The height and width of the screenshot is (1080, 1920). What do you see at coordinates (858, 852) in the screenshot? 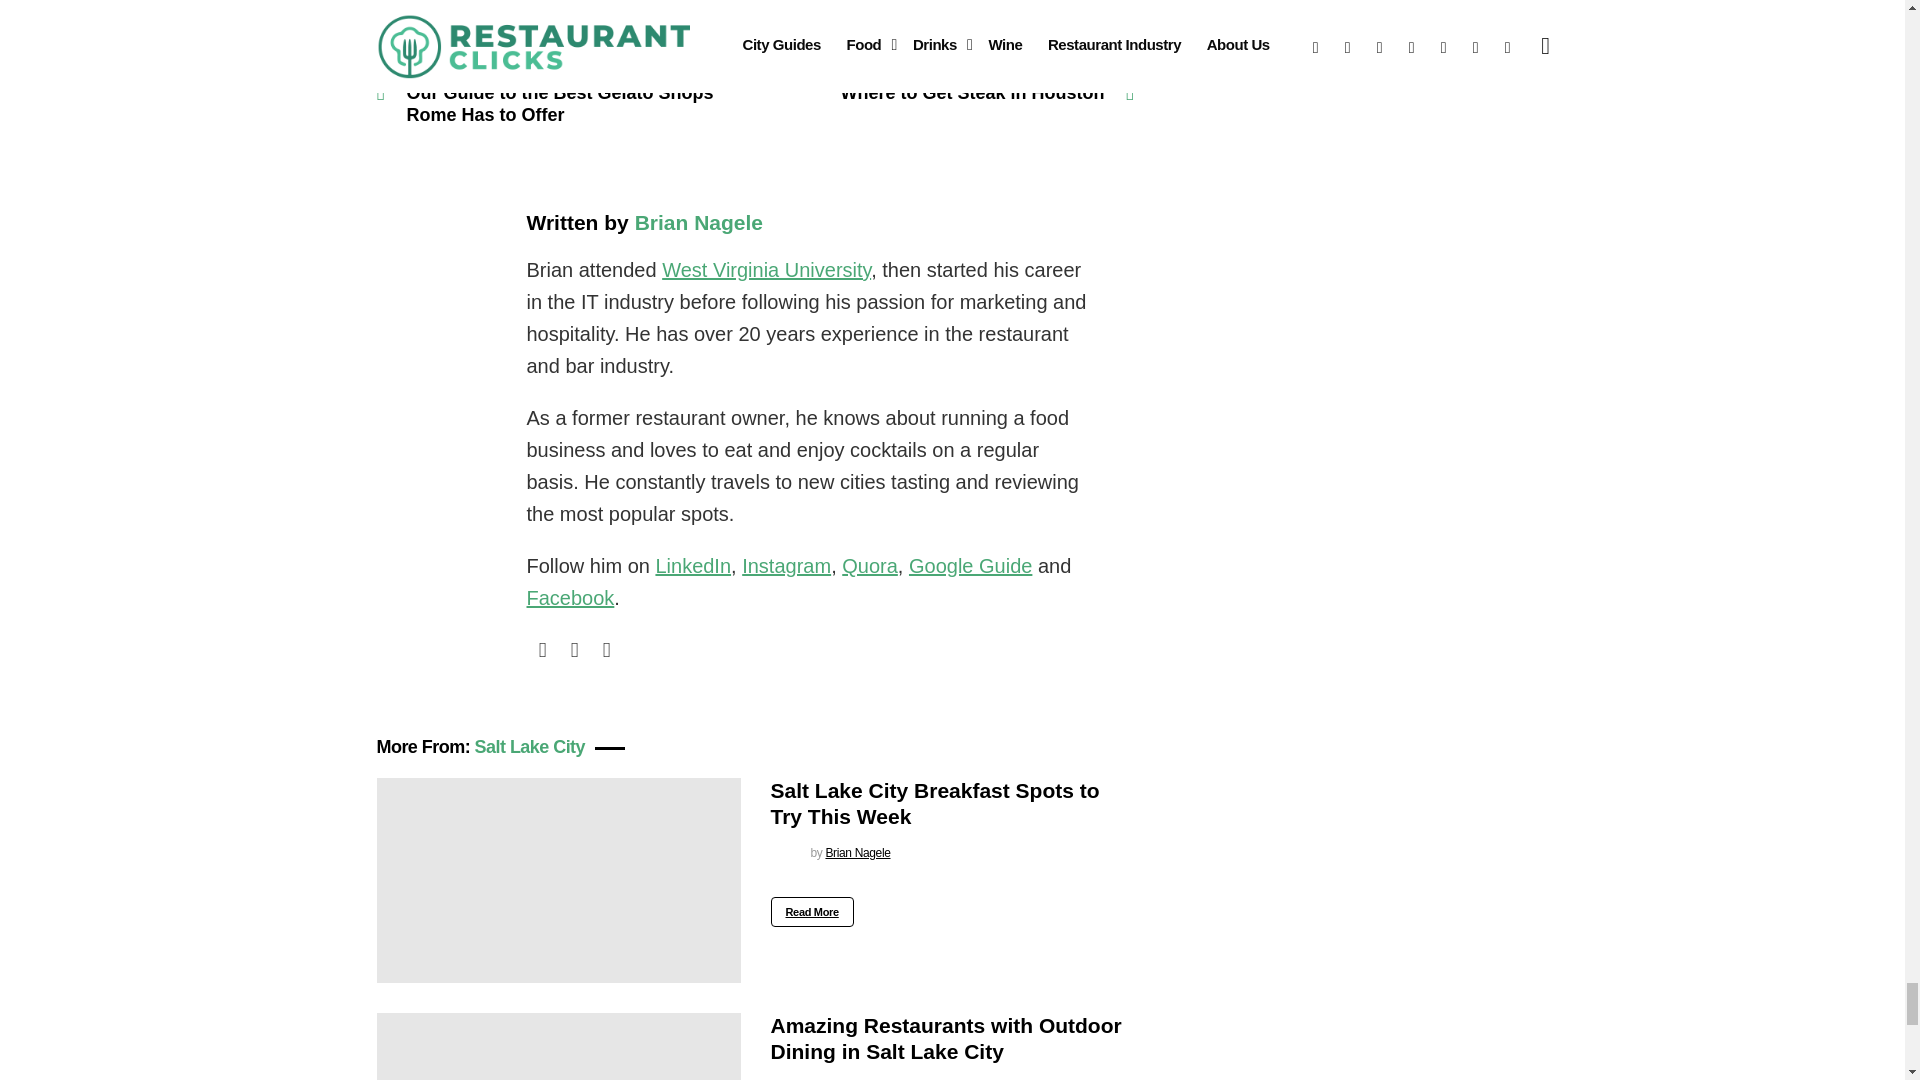
I see `Posts by Brian Nagele` at bounding box center [858, 852].